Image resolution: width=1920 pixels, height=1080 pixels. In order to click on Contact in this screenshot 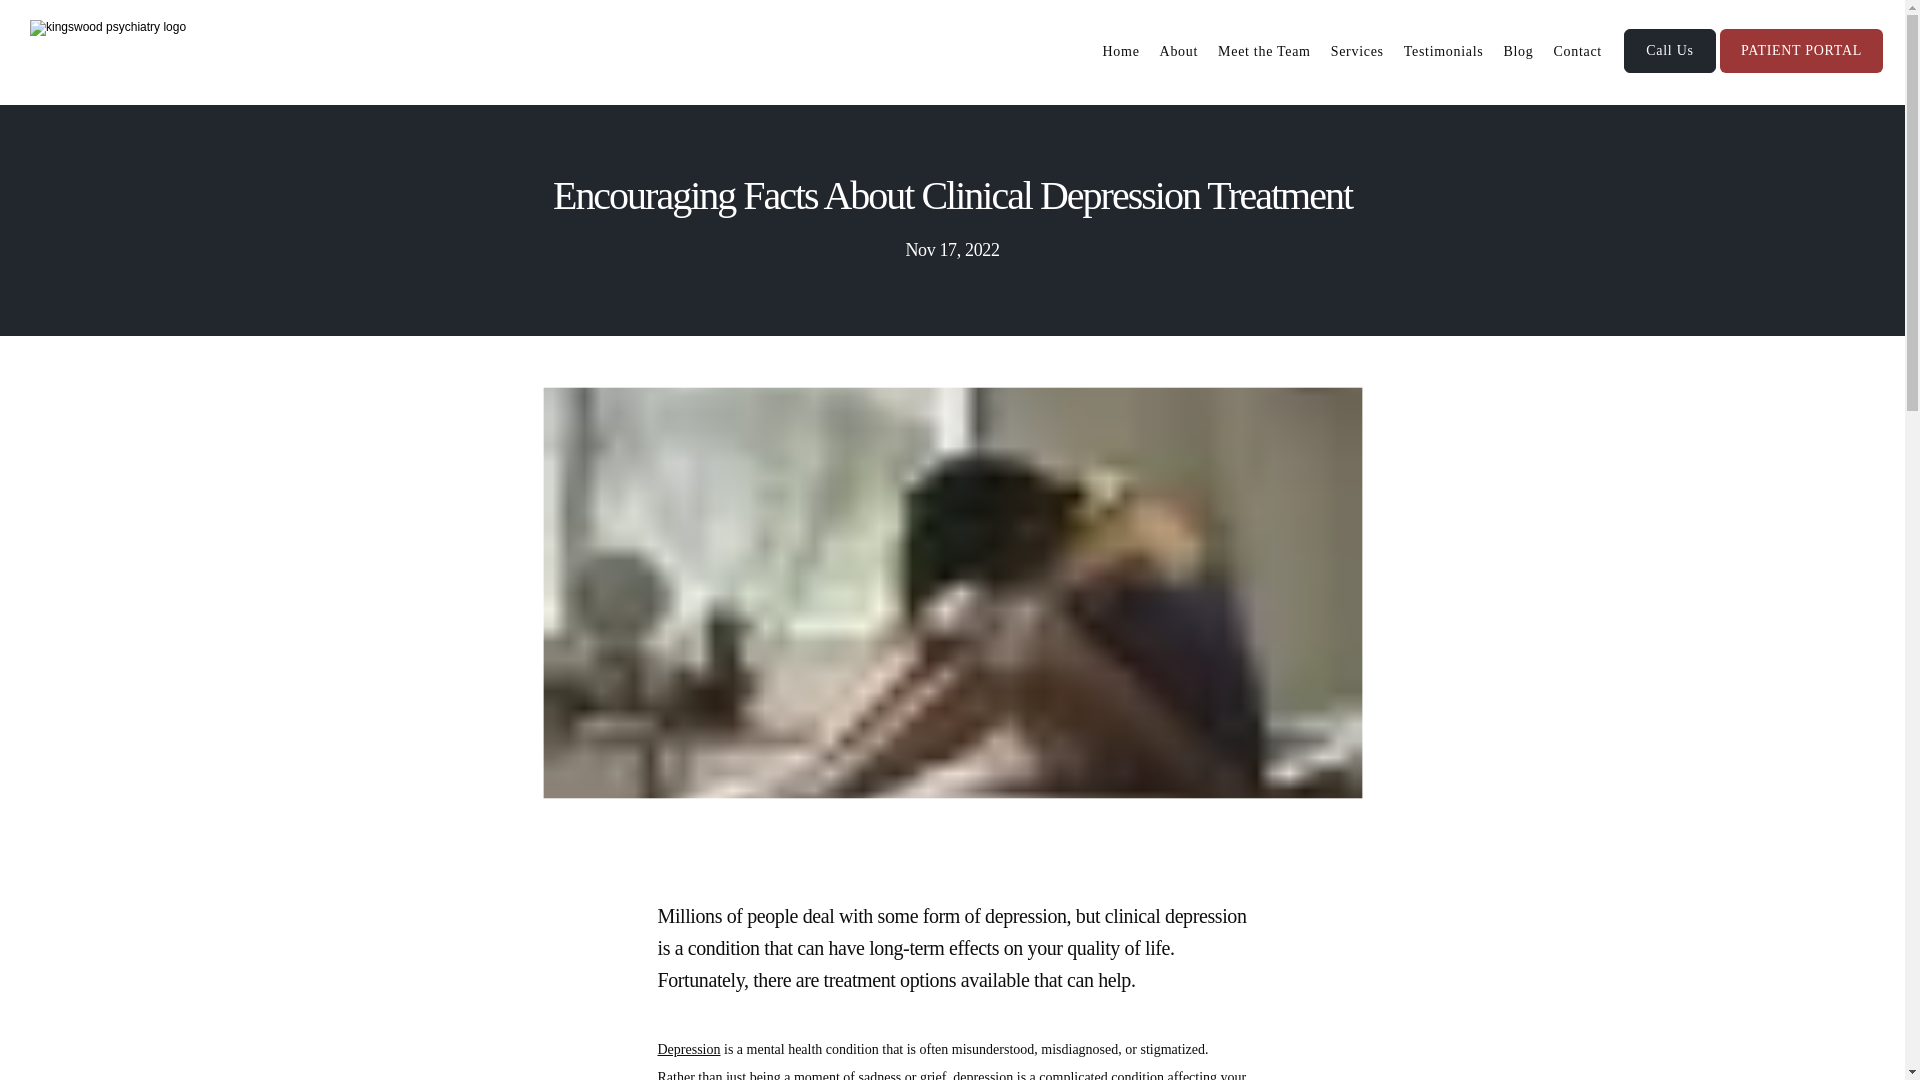, I will do `click(1577, 52)`.